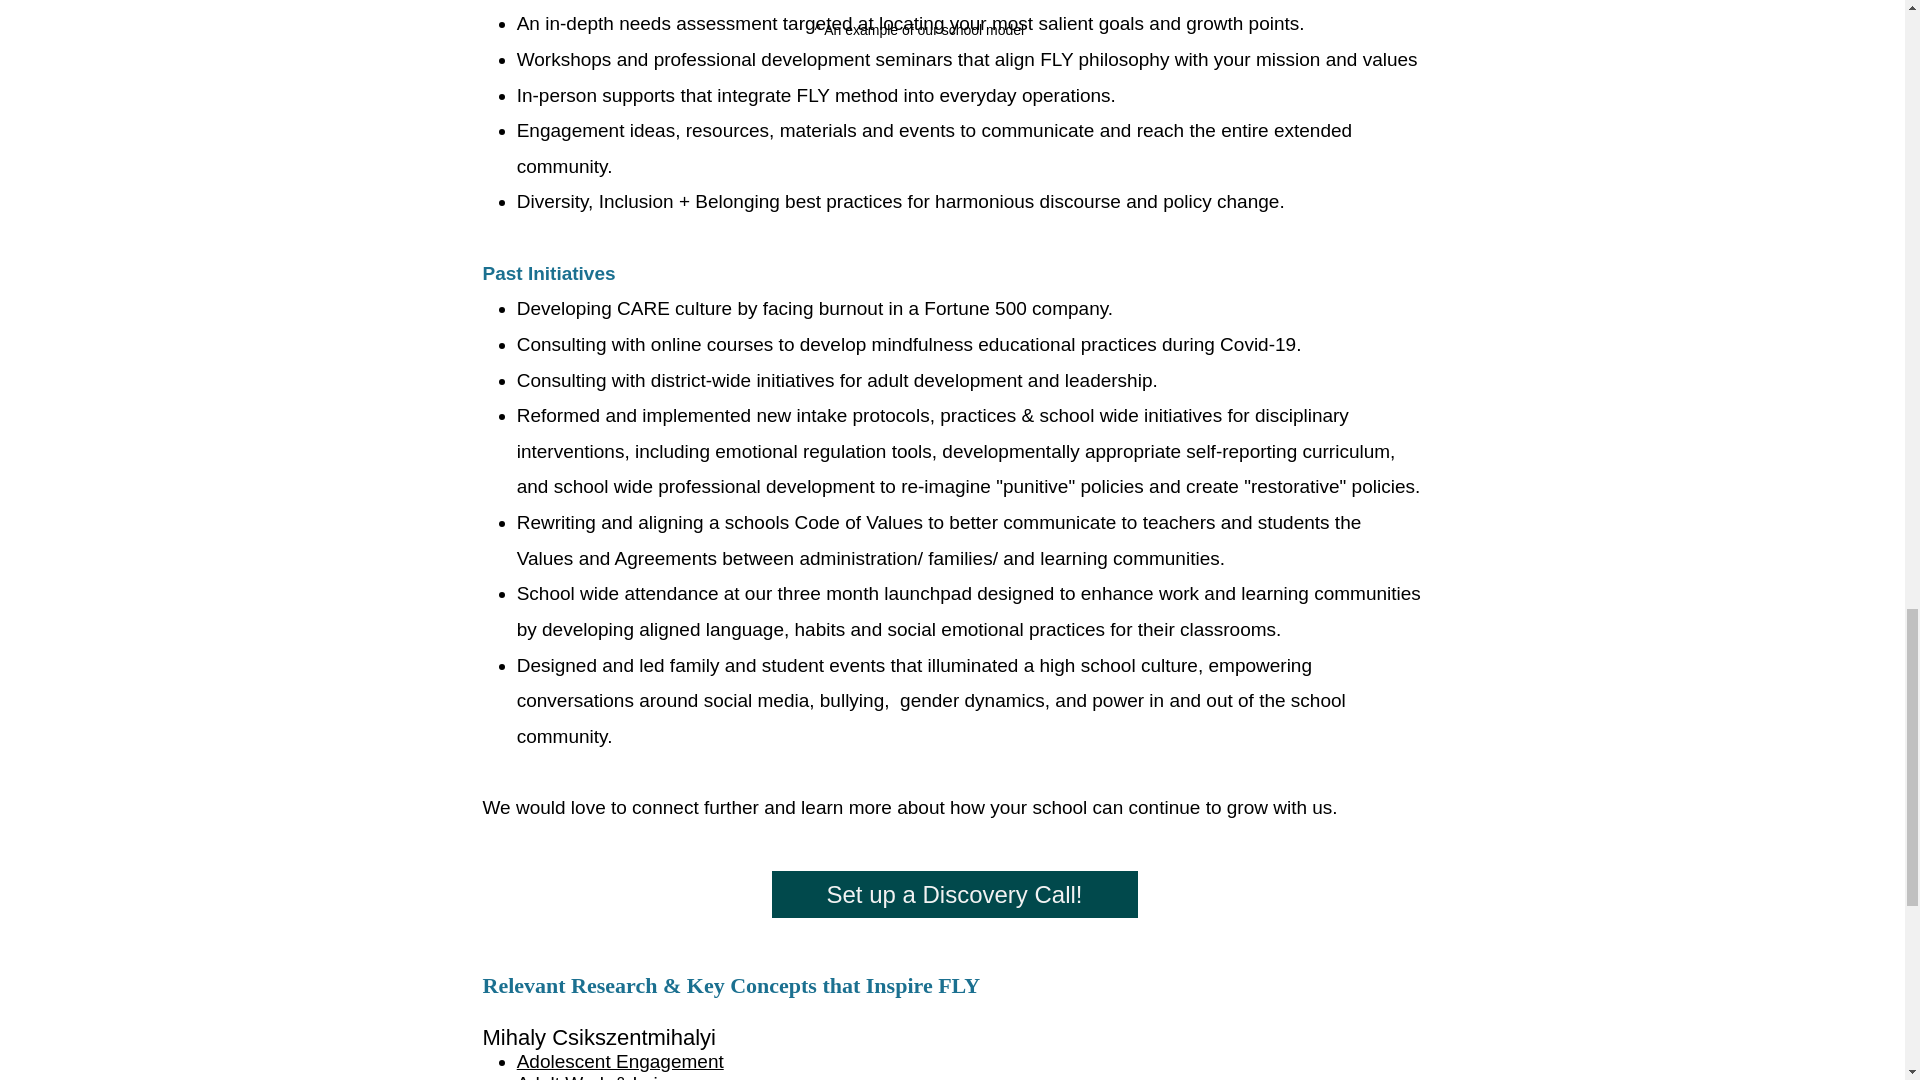 The height and width of the screenshot is (1080, 1920). What do you see at coordinates (954, 894) in the screenshot?
I see `Set up a Discovery Call!` at bounding box center [954, 894].